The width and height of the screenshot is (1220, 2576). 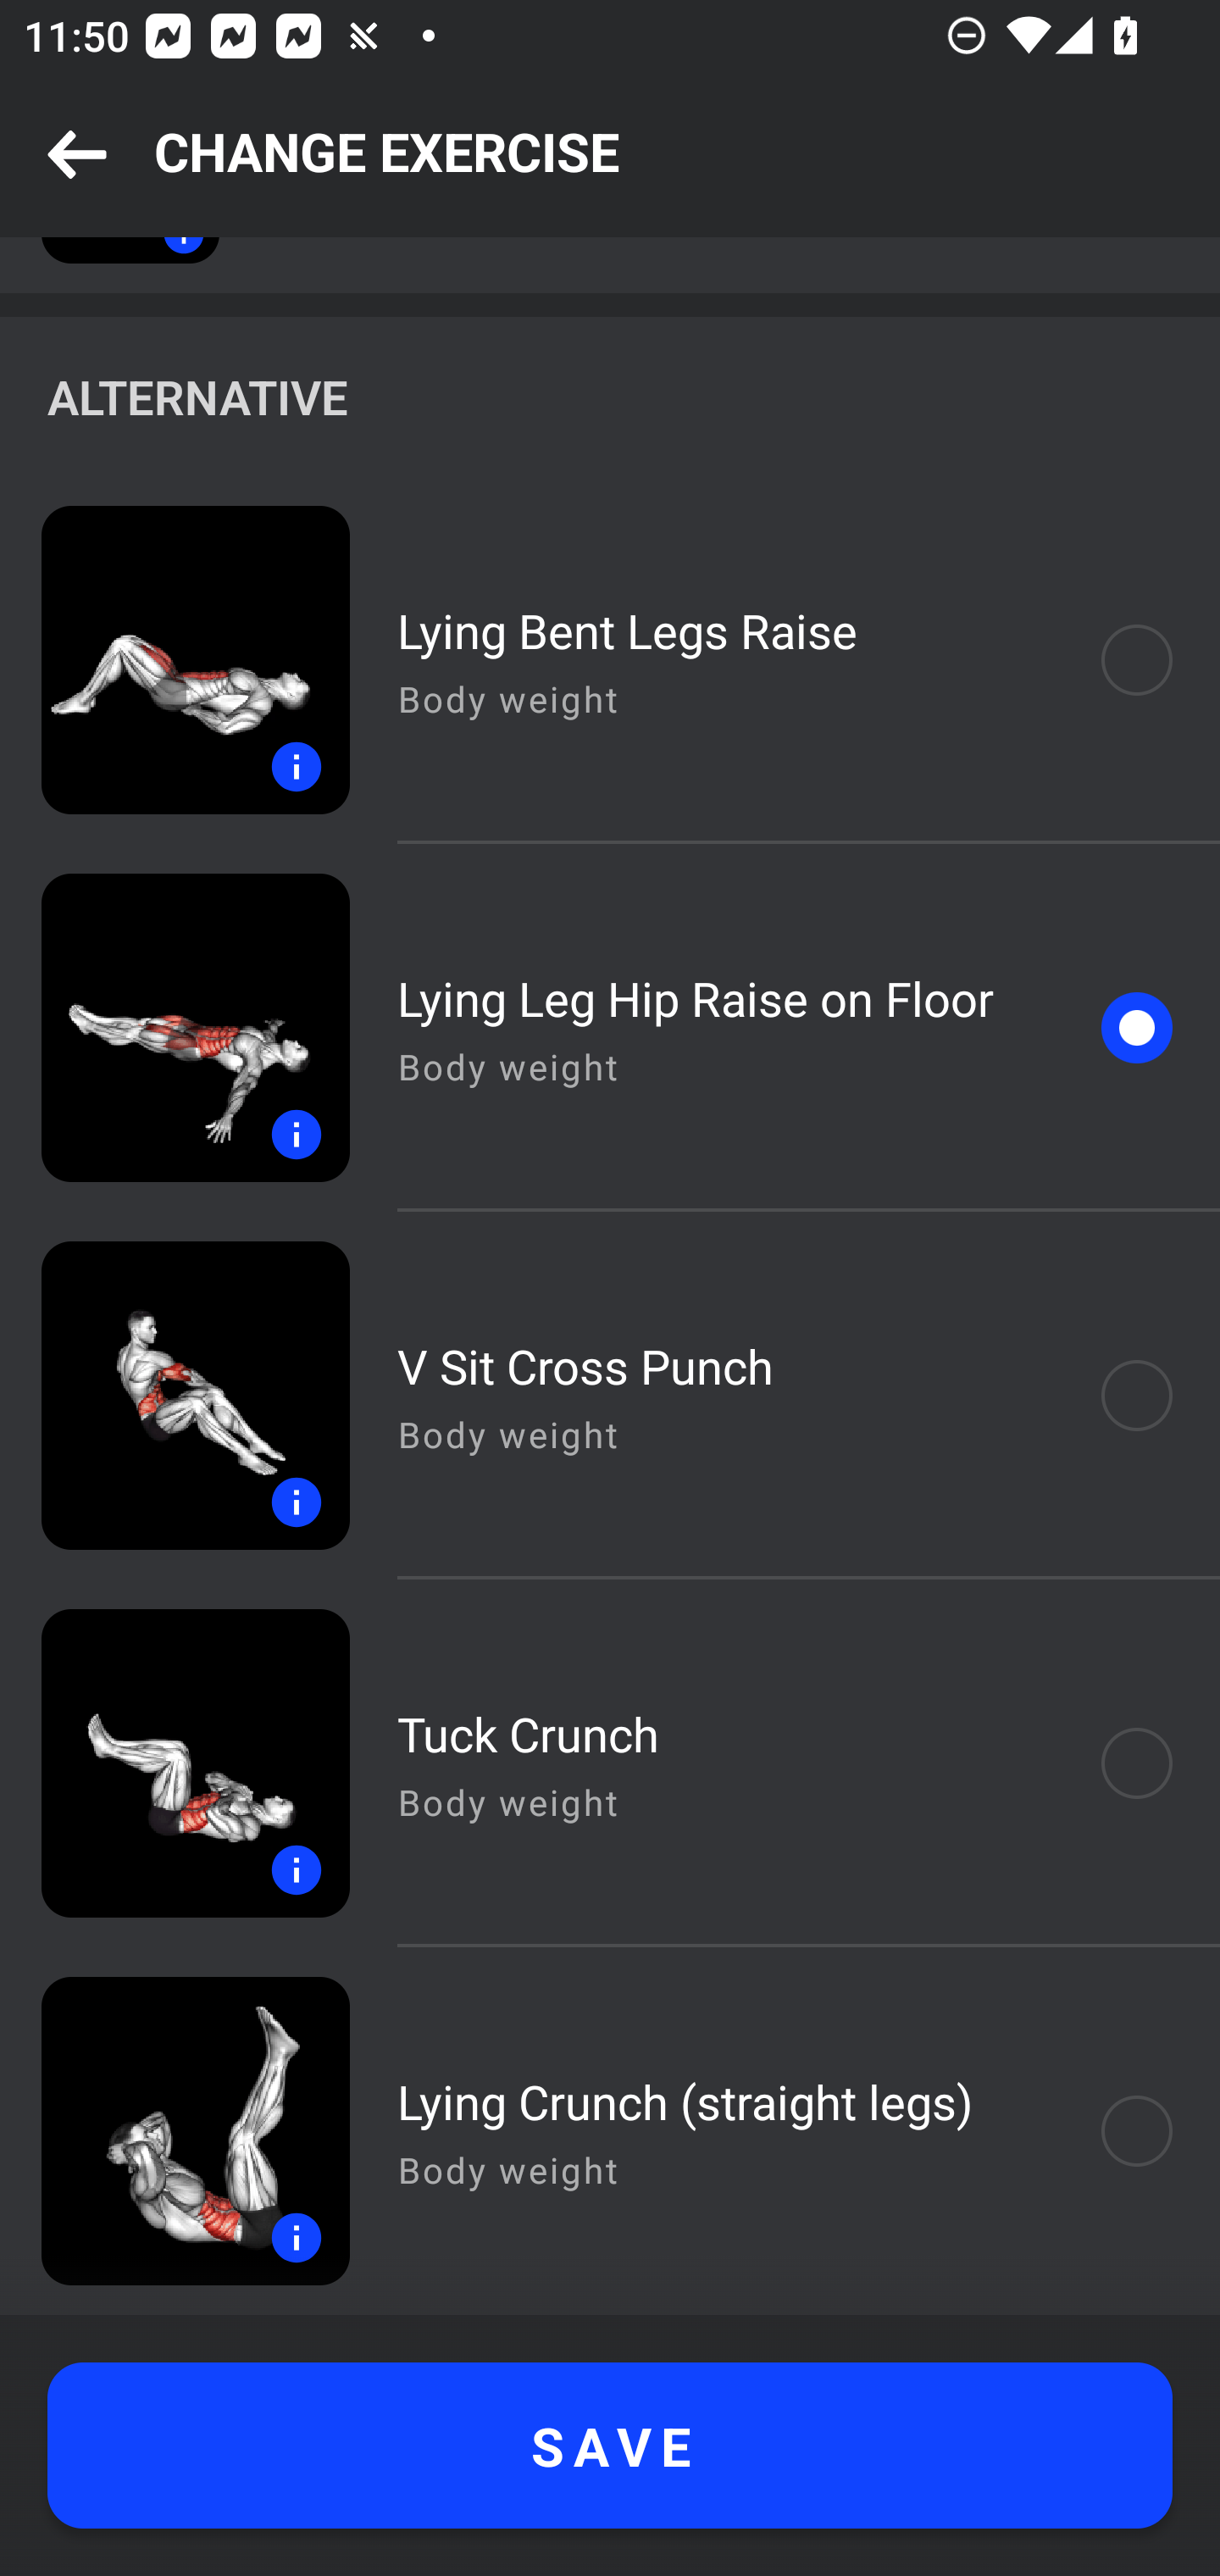 What do you see at coordinates (175, 661) in the screenshot?
I see `details` at bounding box center [175, 661].